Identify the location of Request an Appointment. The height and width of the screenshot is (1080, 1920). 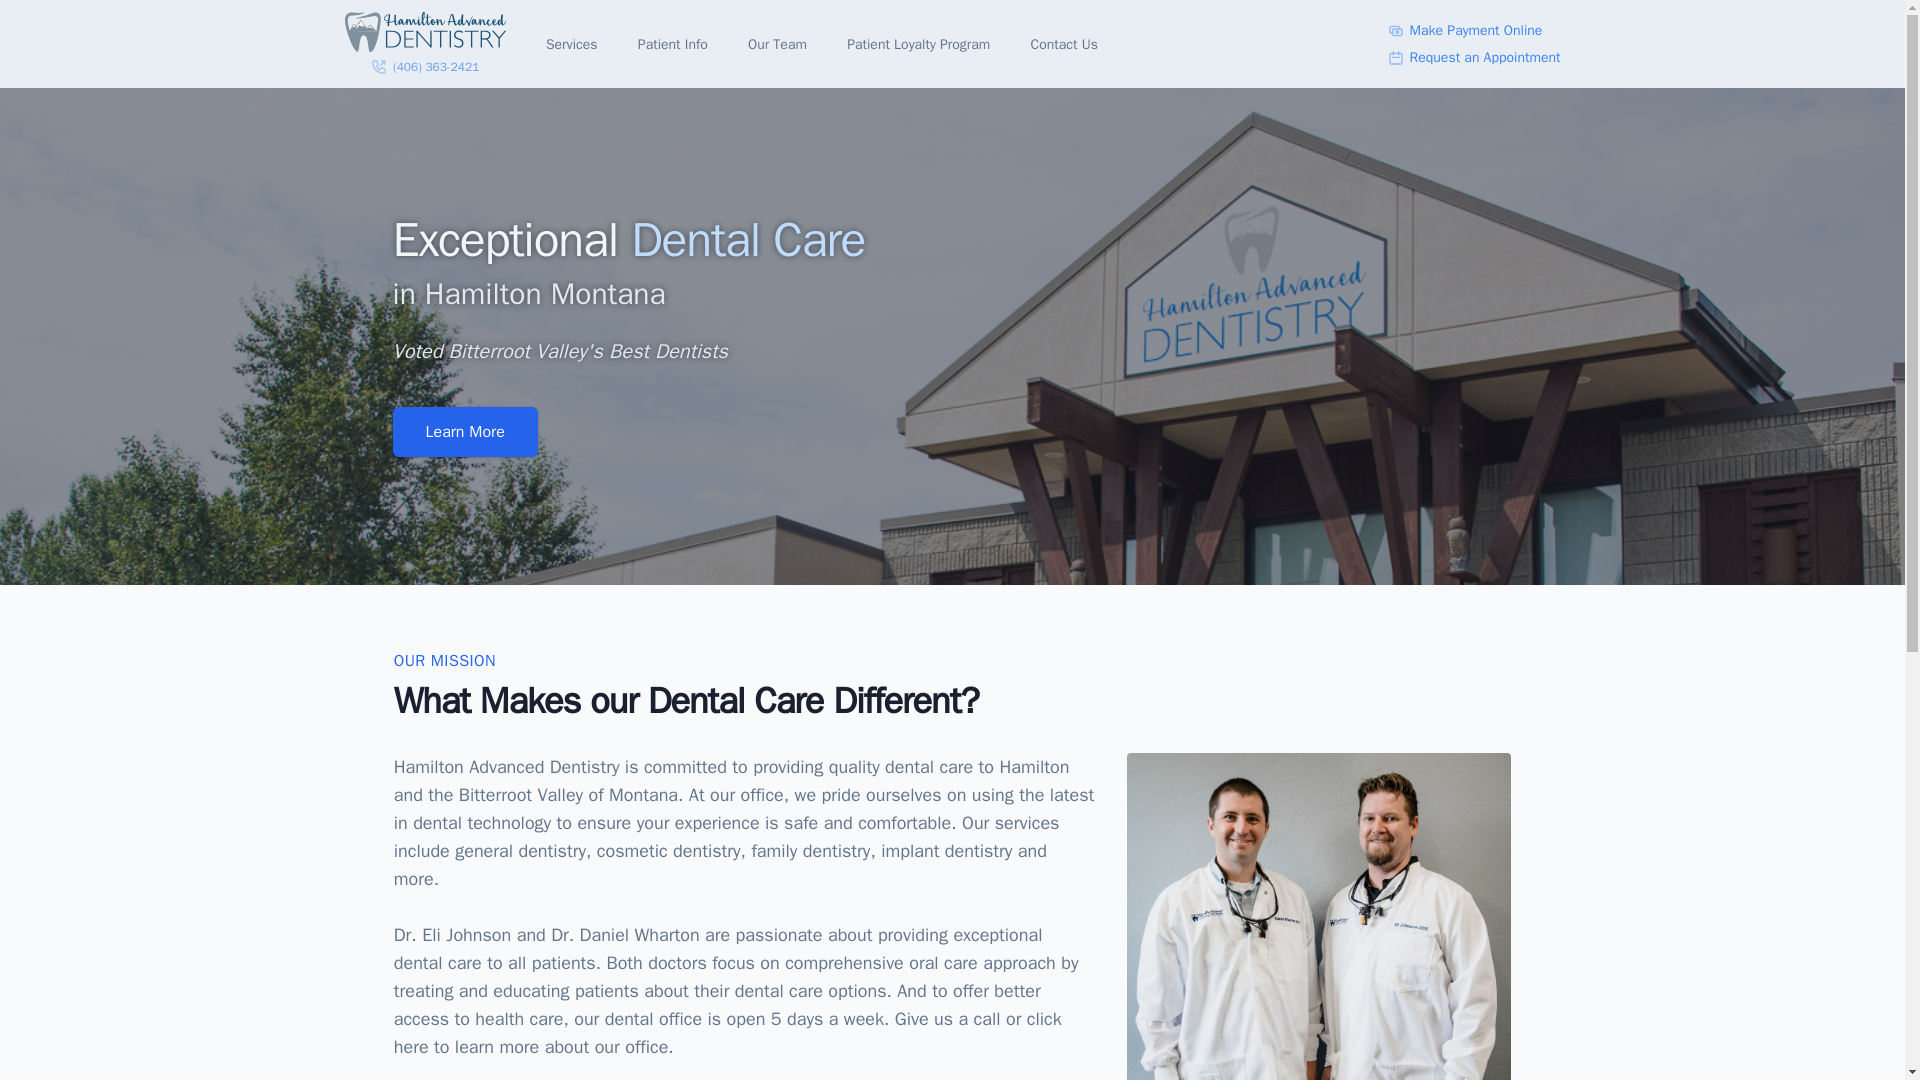
(1474, 58).